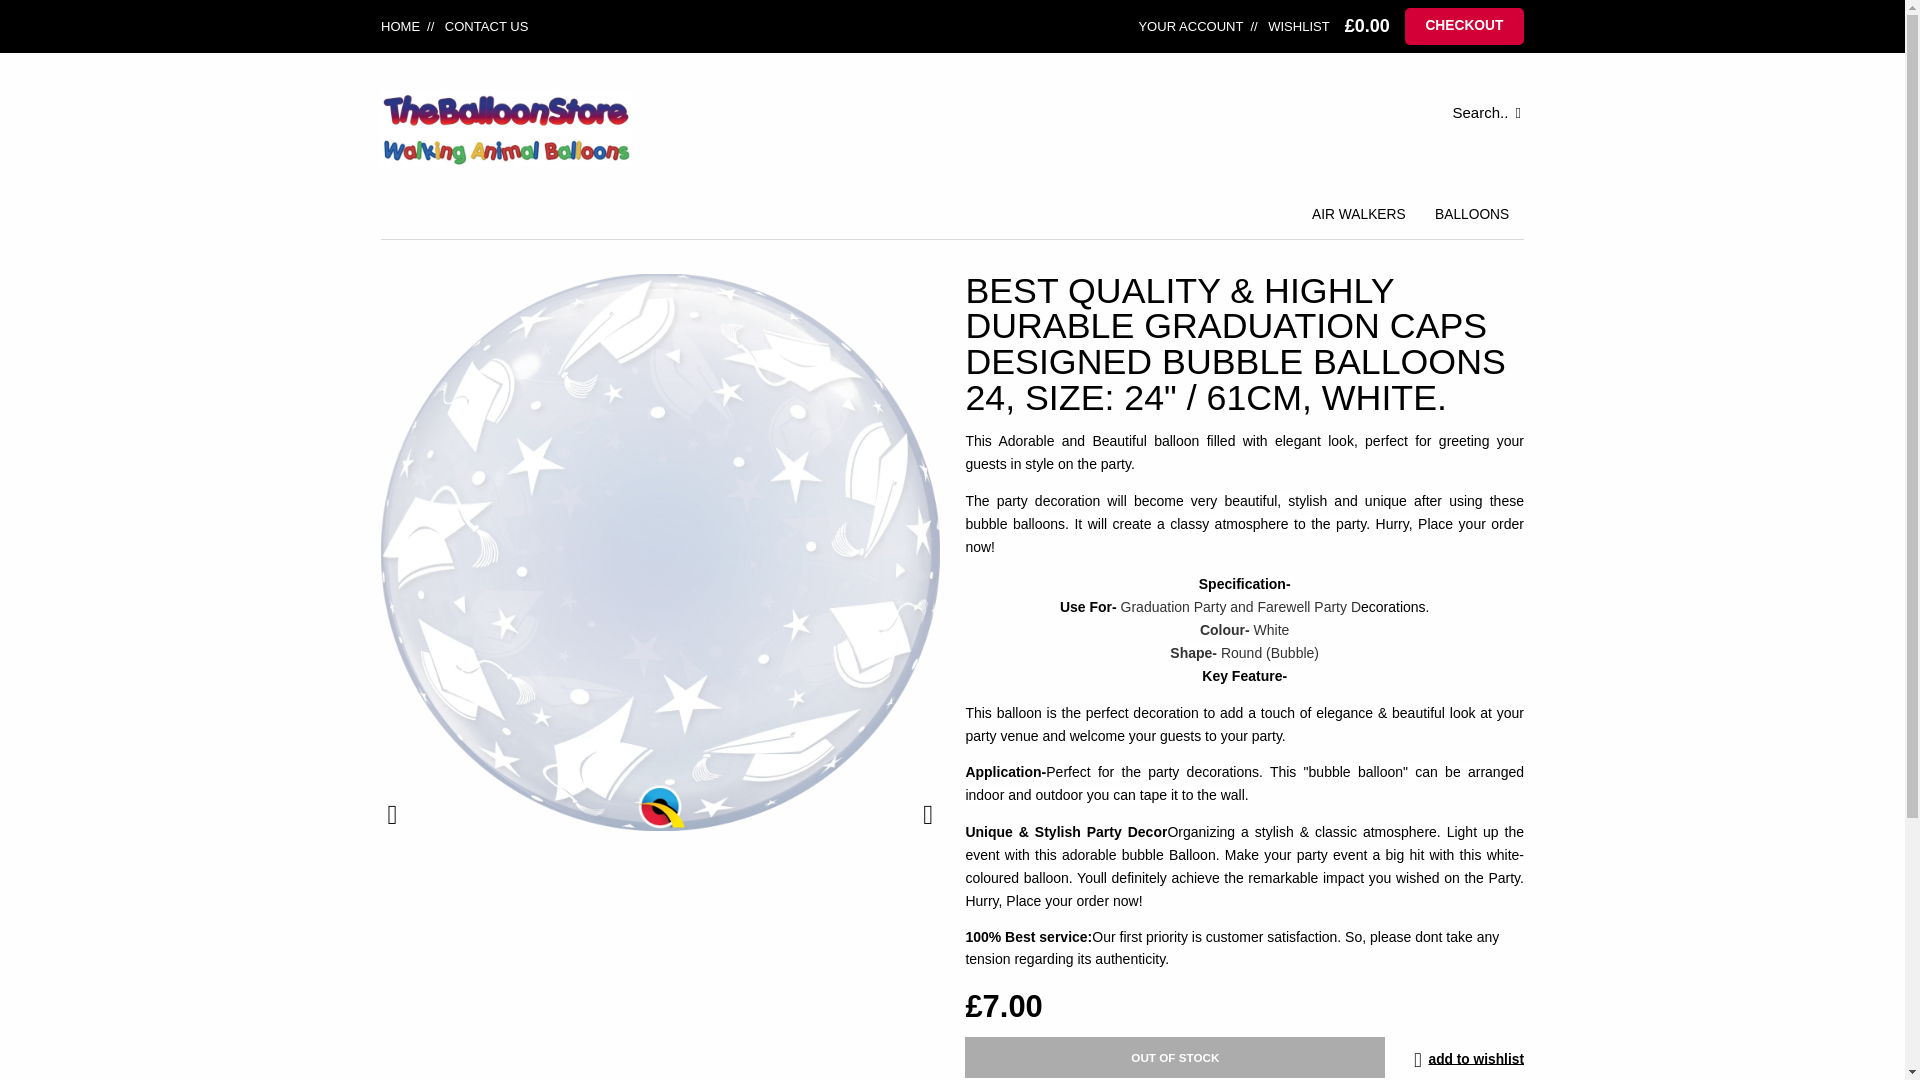 This screenshot has height=1080, width=1920. I want to click on CONTACT US, so click(474, 26).